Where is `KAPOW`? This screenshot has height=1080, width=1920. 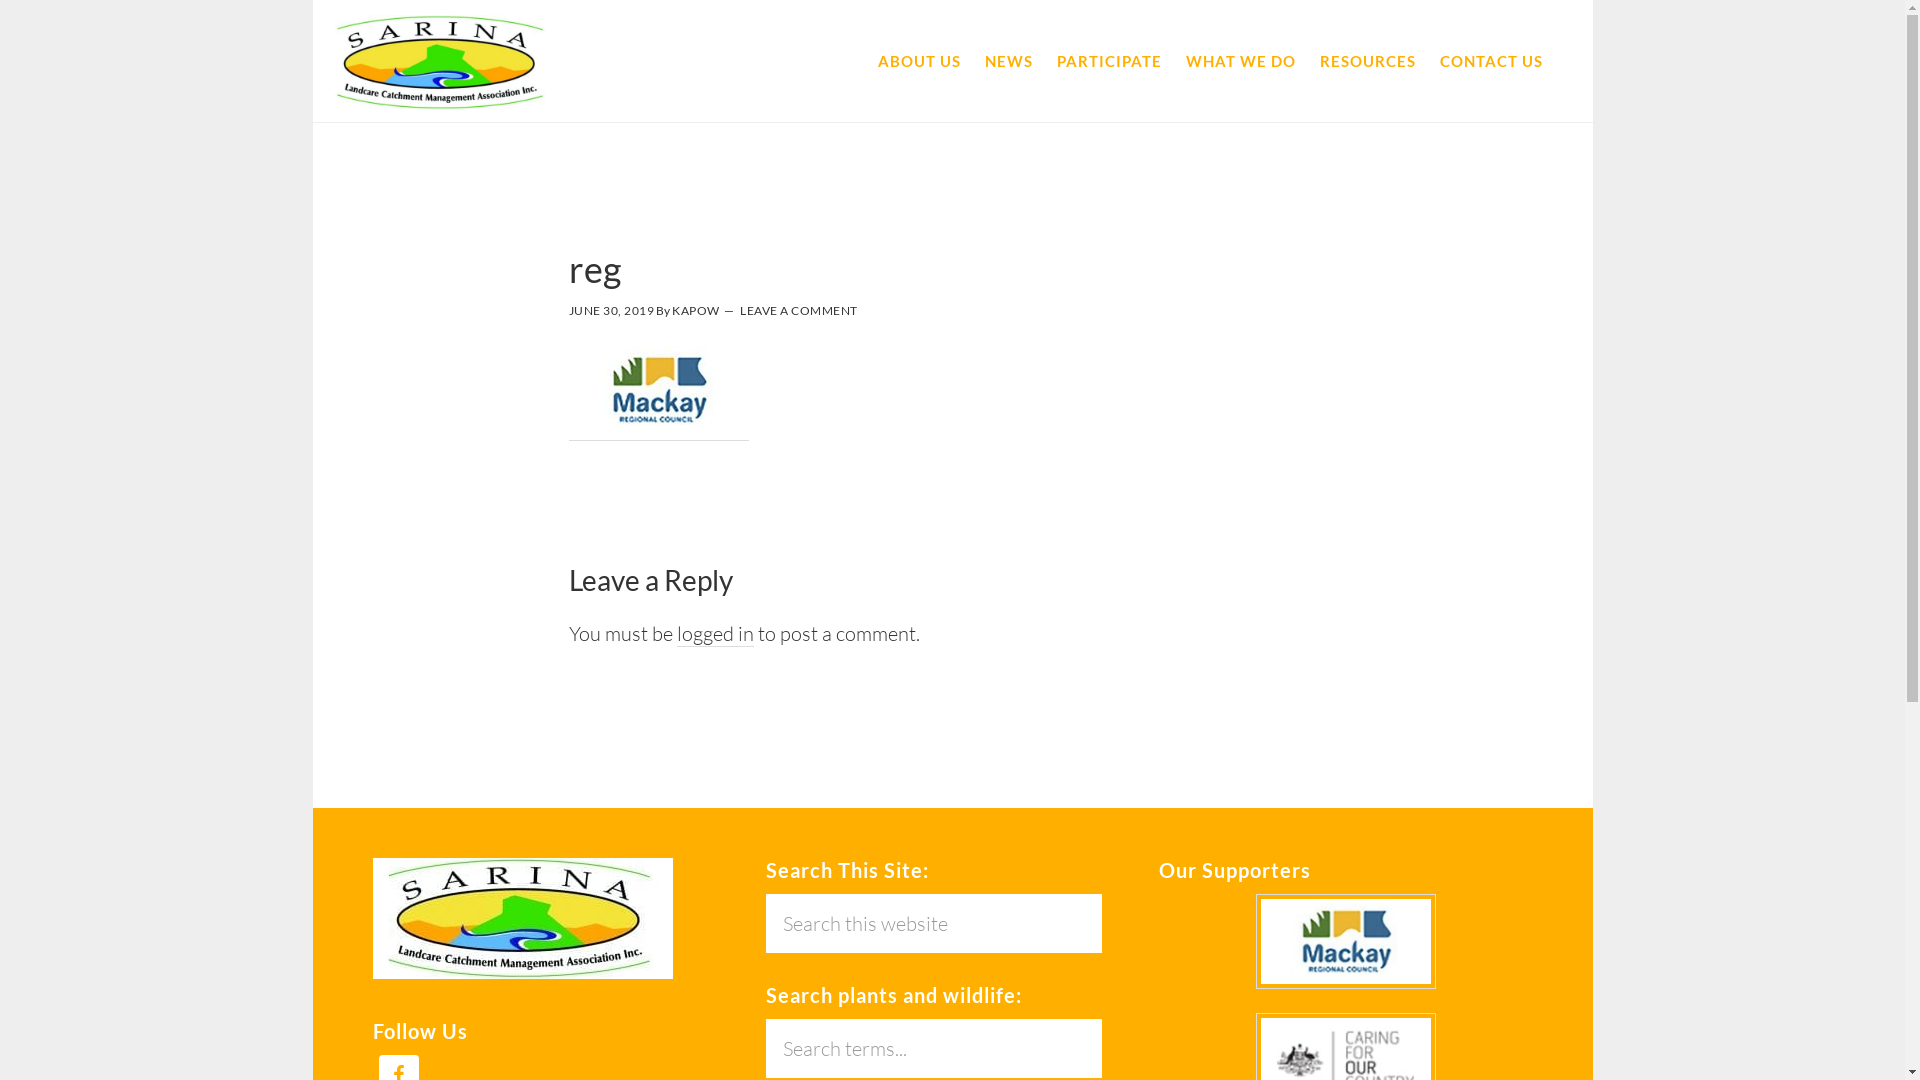 KAPOW is located at coordinates (696, 310).